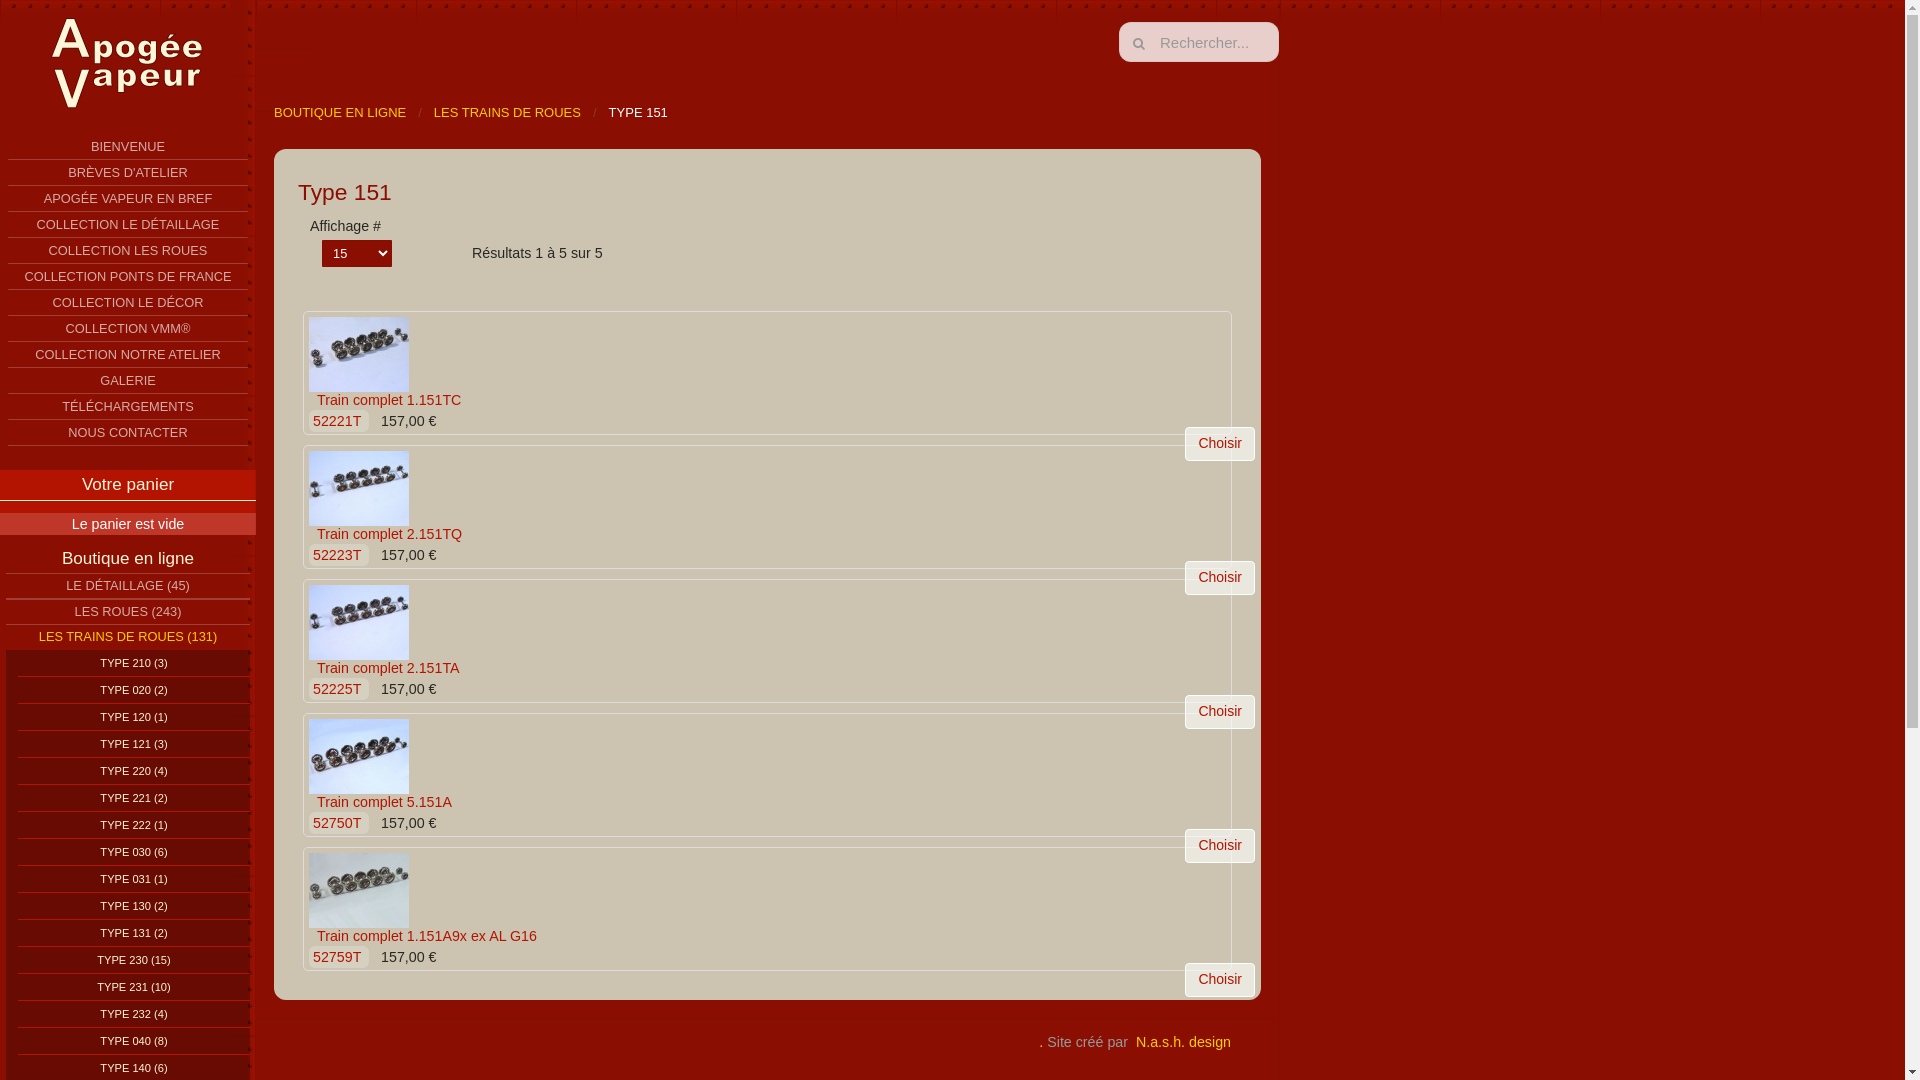 This screenshot has width=1920, height=1080. I want to click on Train complet 2.151TA, so click(359, 620).